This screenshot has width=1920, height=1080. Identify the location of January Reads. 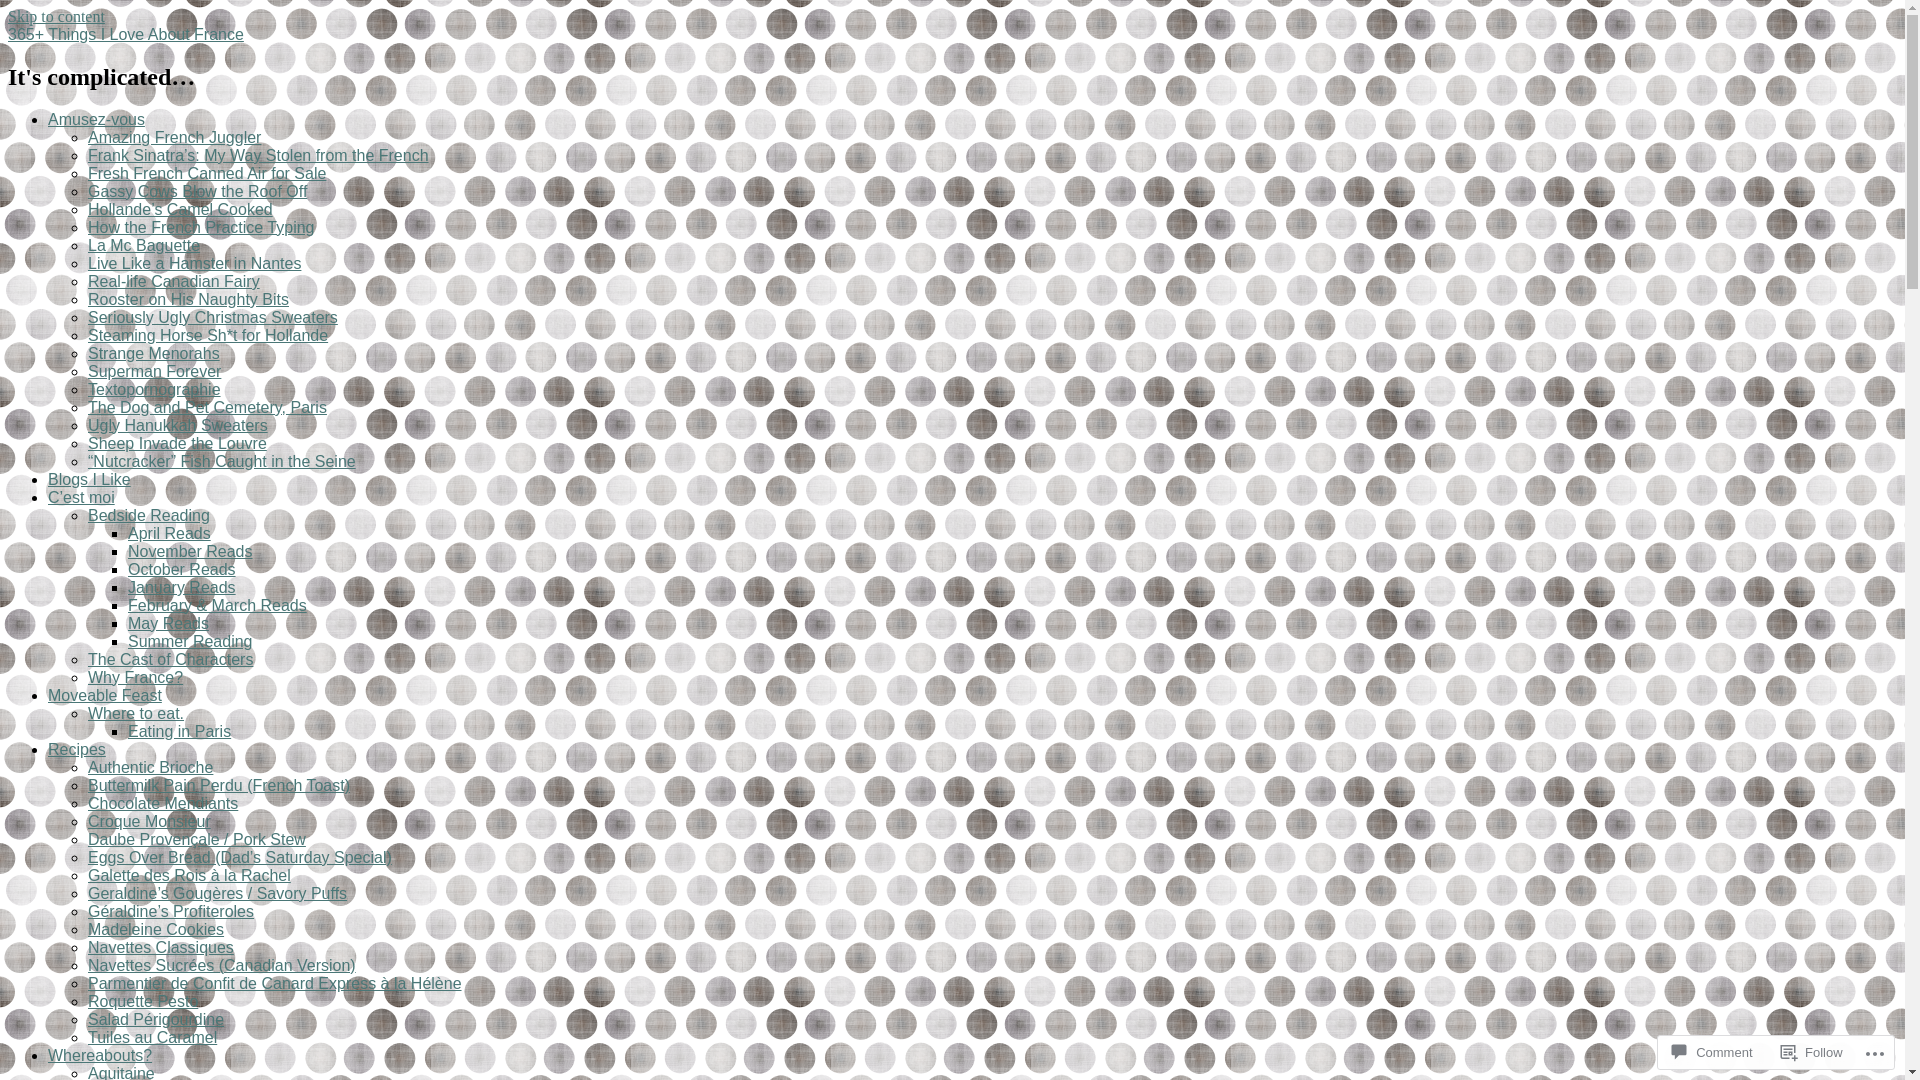
(182, 588).